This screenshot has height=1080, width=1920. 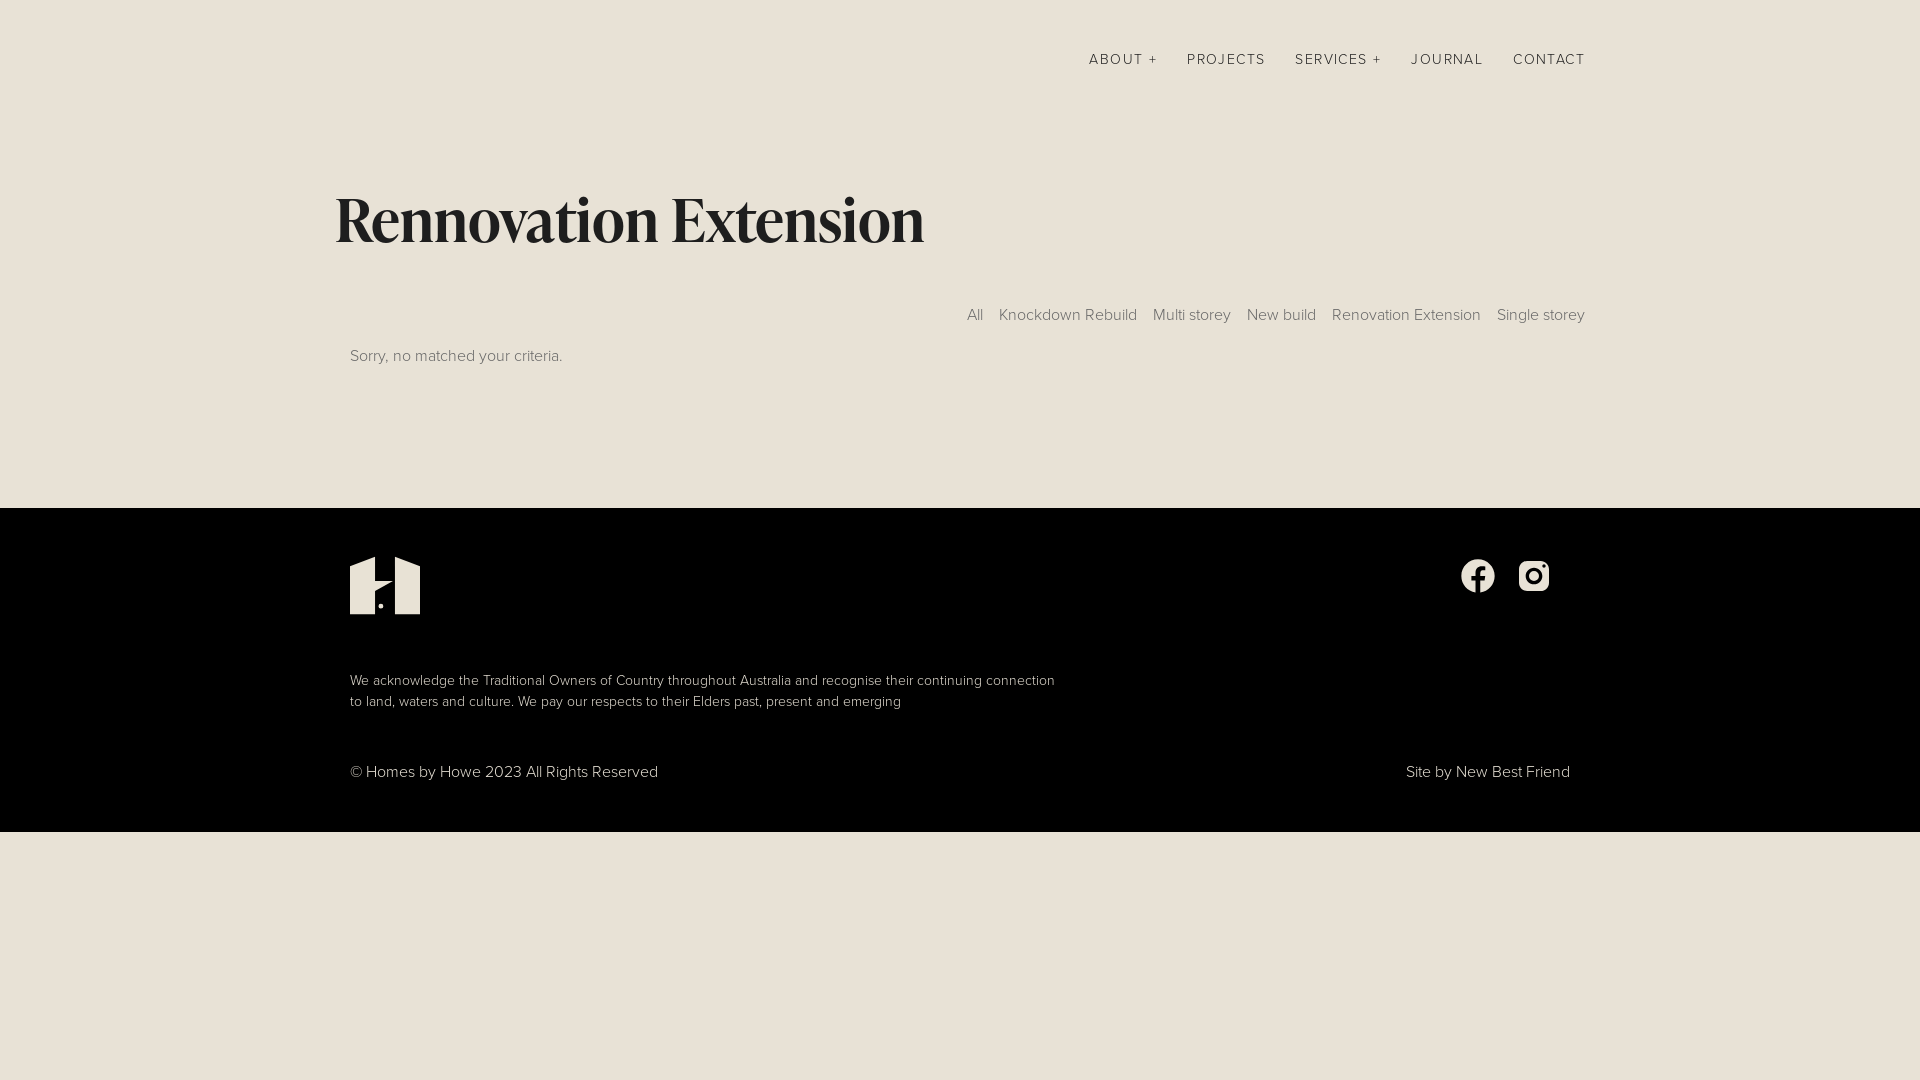 I want to click on Multi storey, so click(x=1192, y=322).